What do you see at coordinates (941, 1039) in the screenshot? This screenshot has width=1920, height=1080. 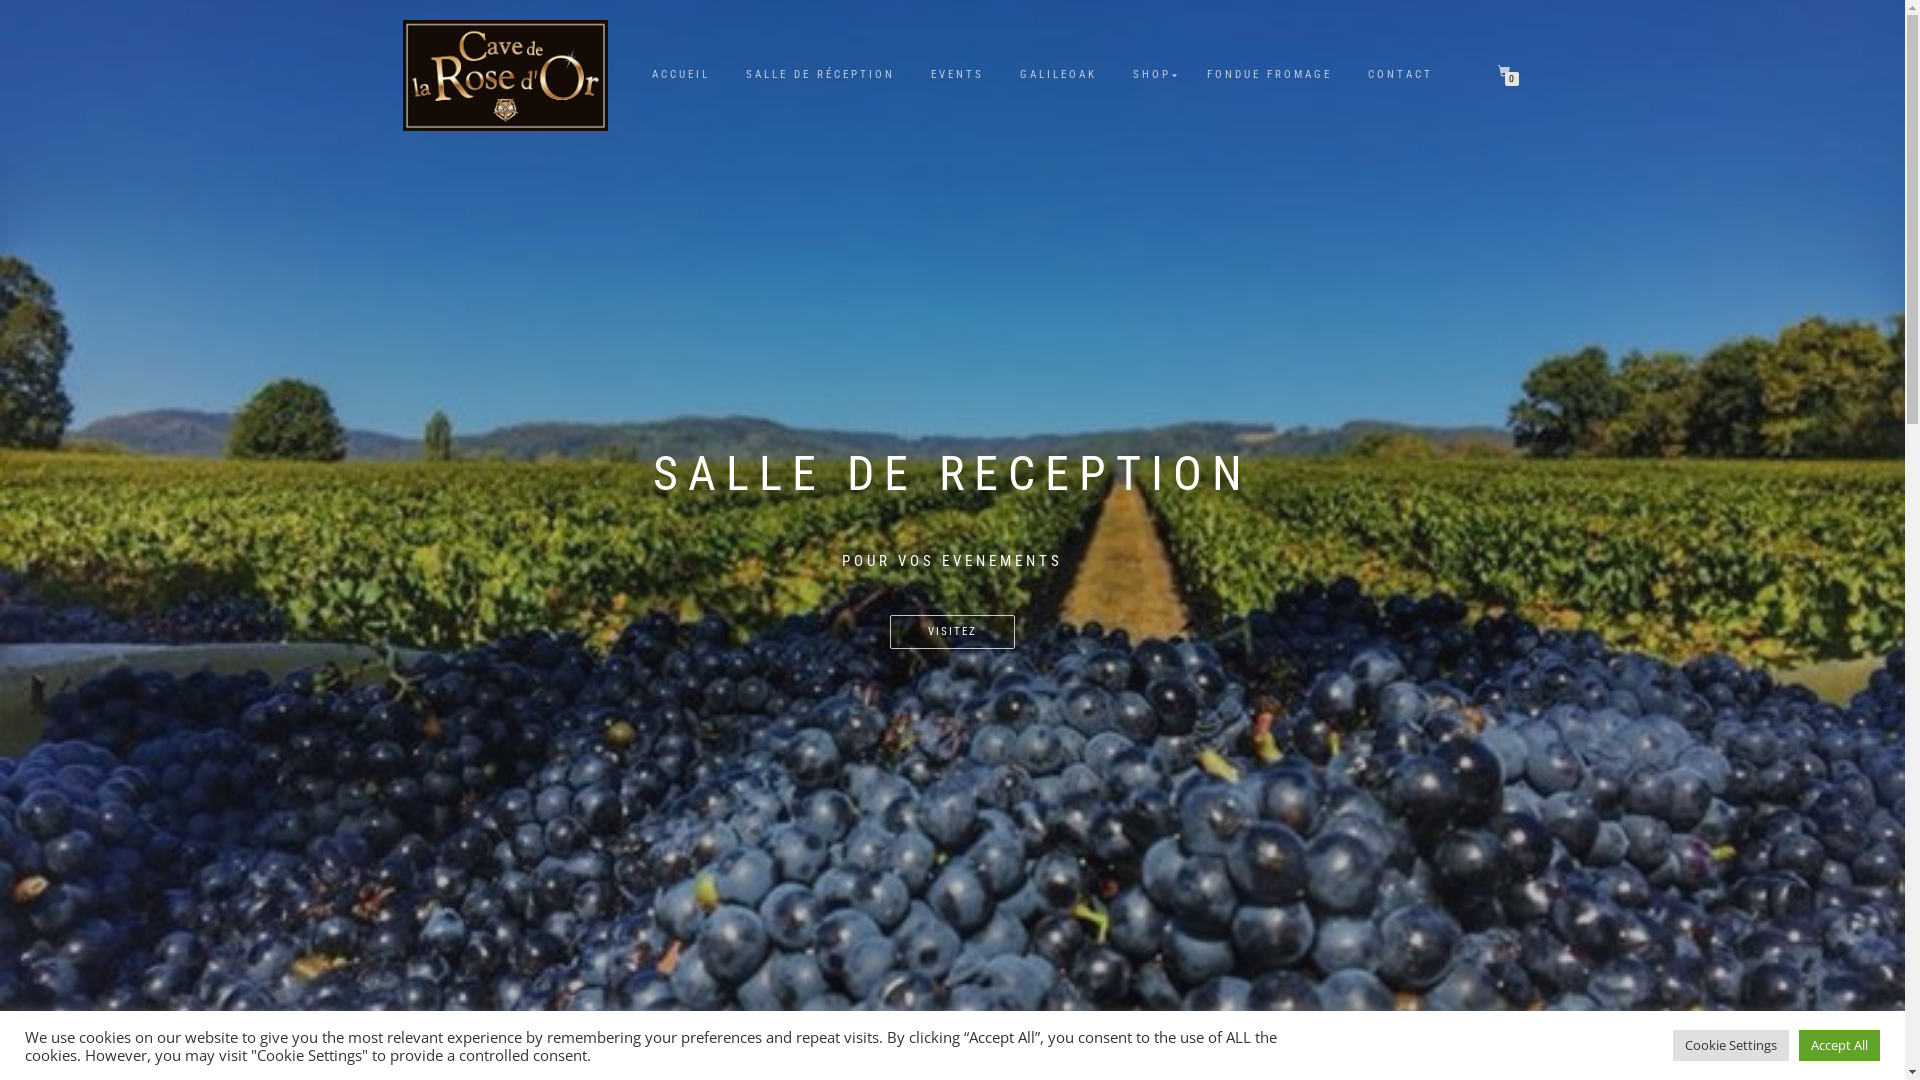 I see `2` at bounding box center [941, 1039].